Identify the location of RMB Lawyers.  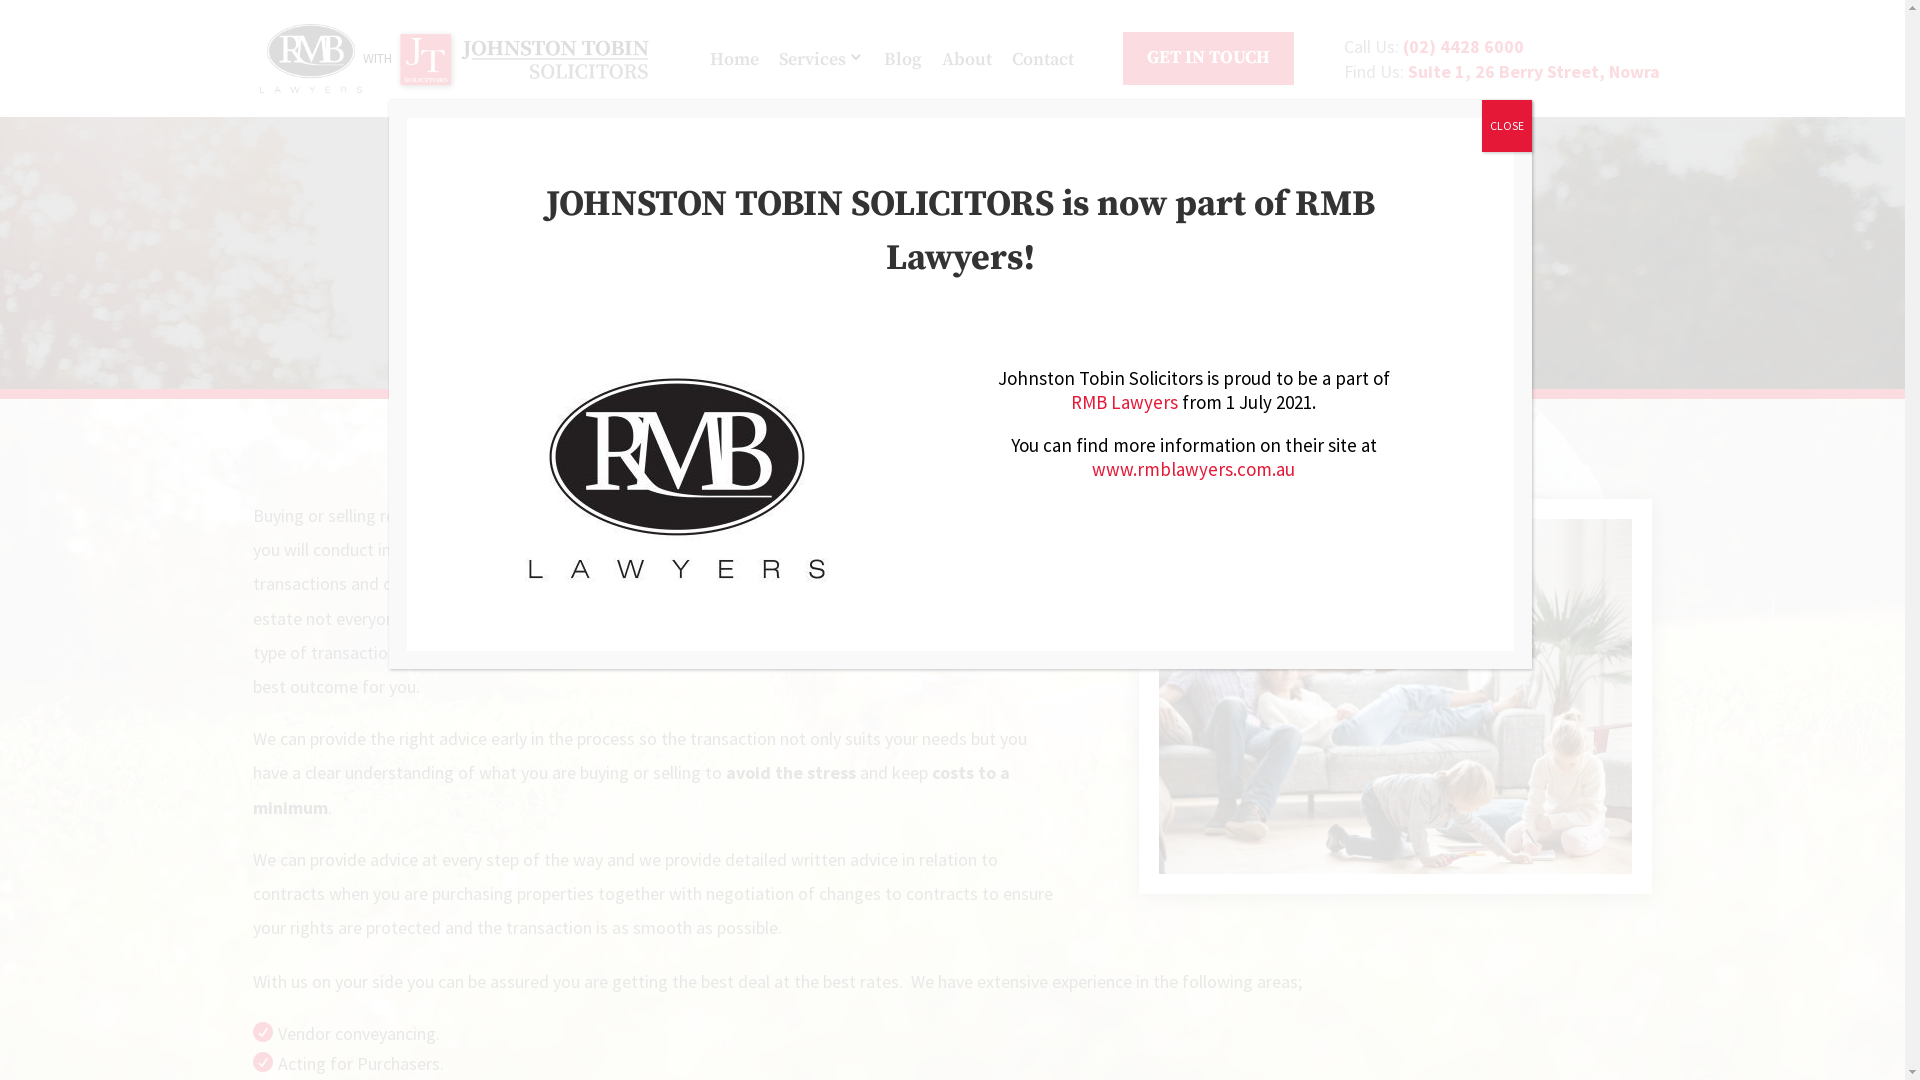
(1124, 402).